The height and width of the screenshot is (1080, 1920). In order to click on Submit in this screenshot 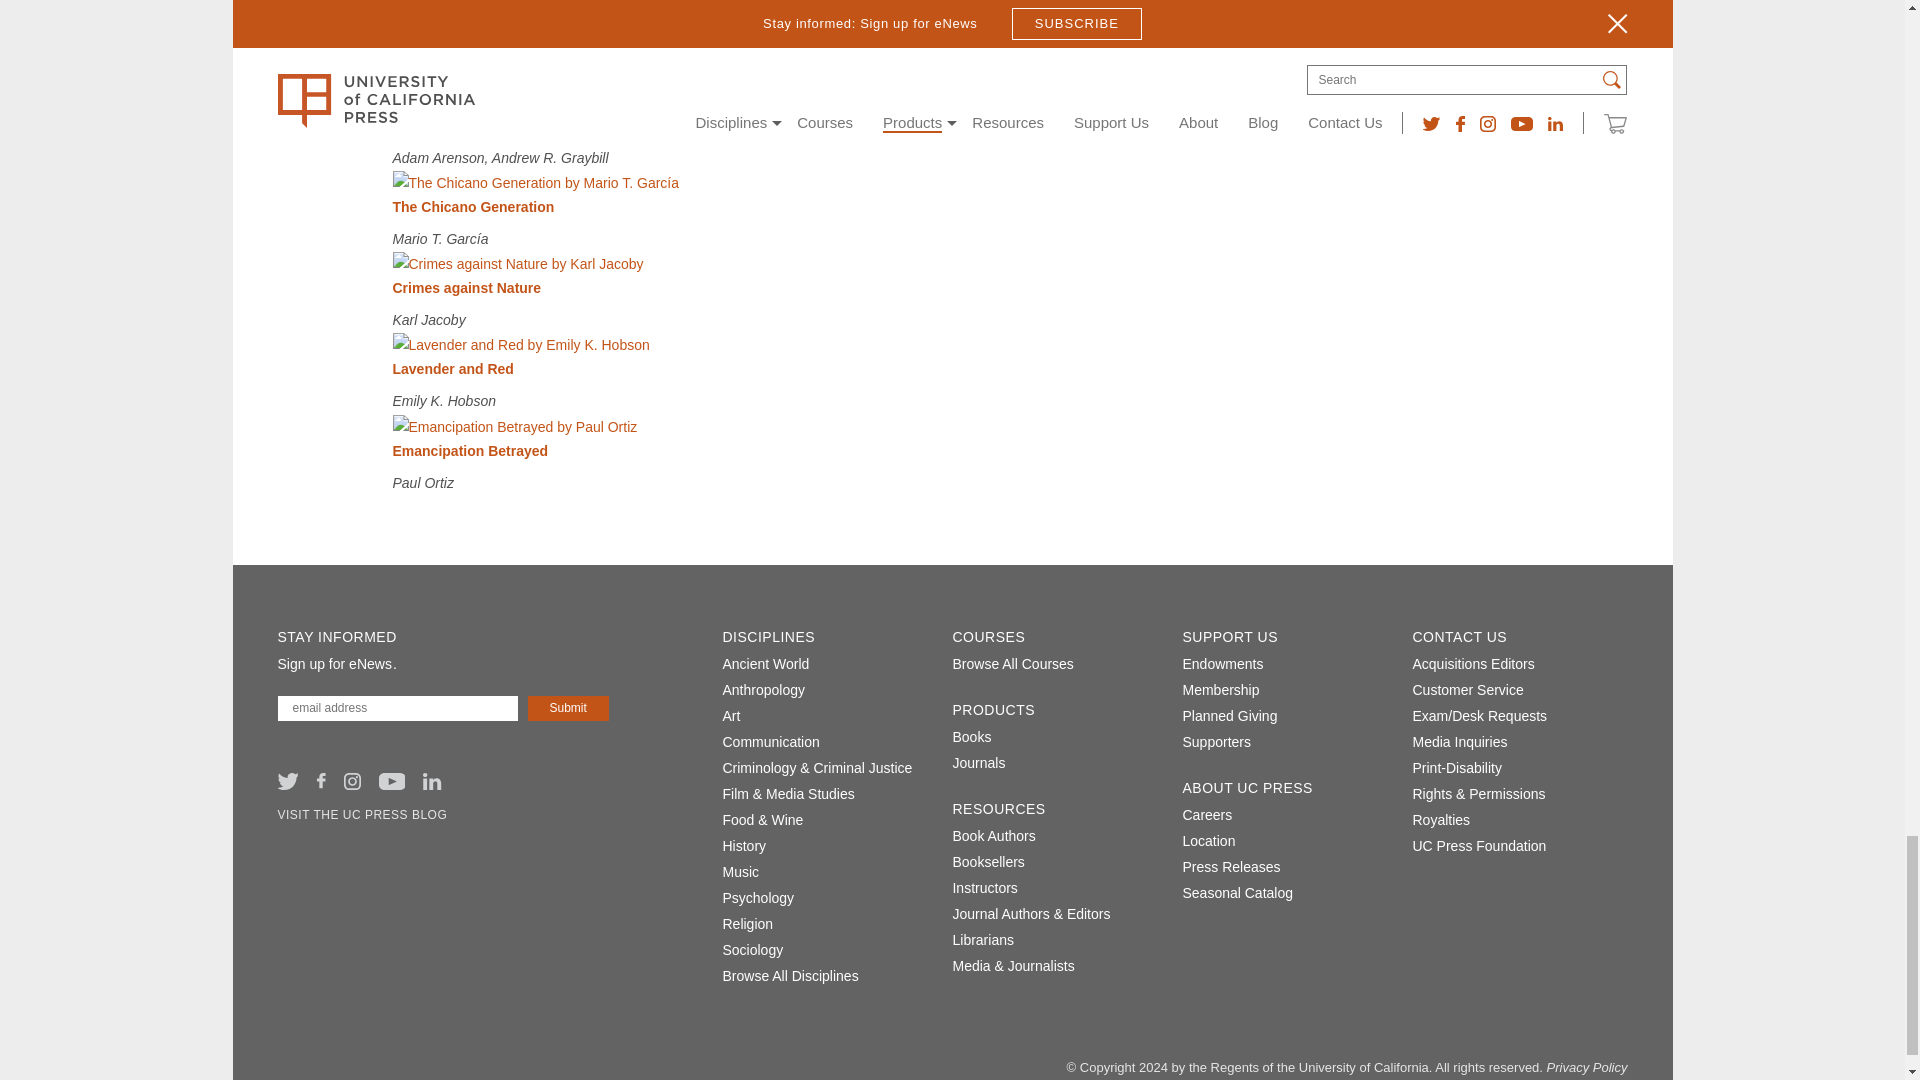, I will do `click(568, 708)`.